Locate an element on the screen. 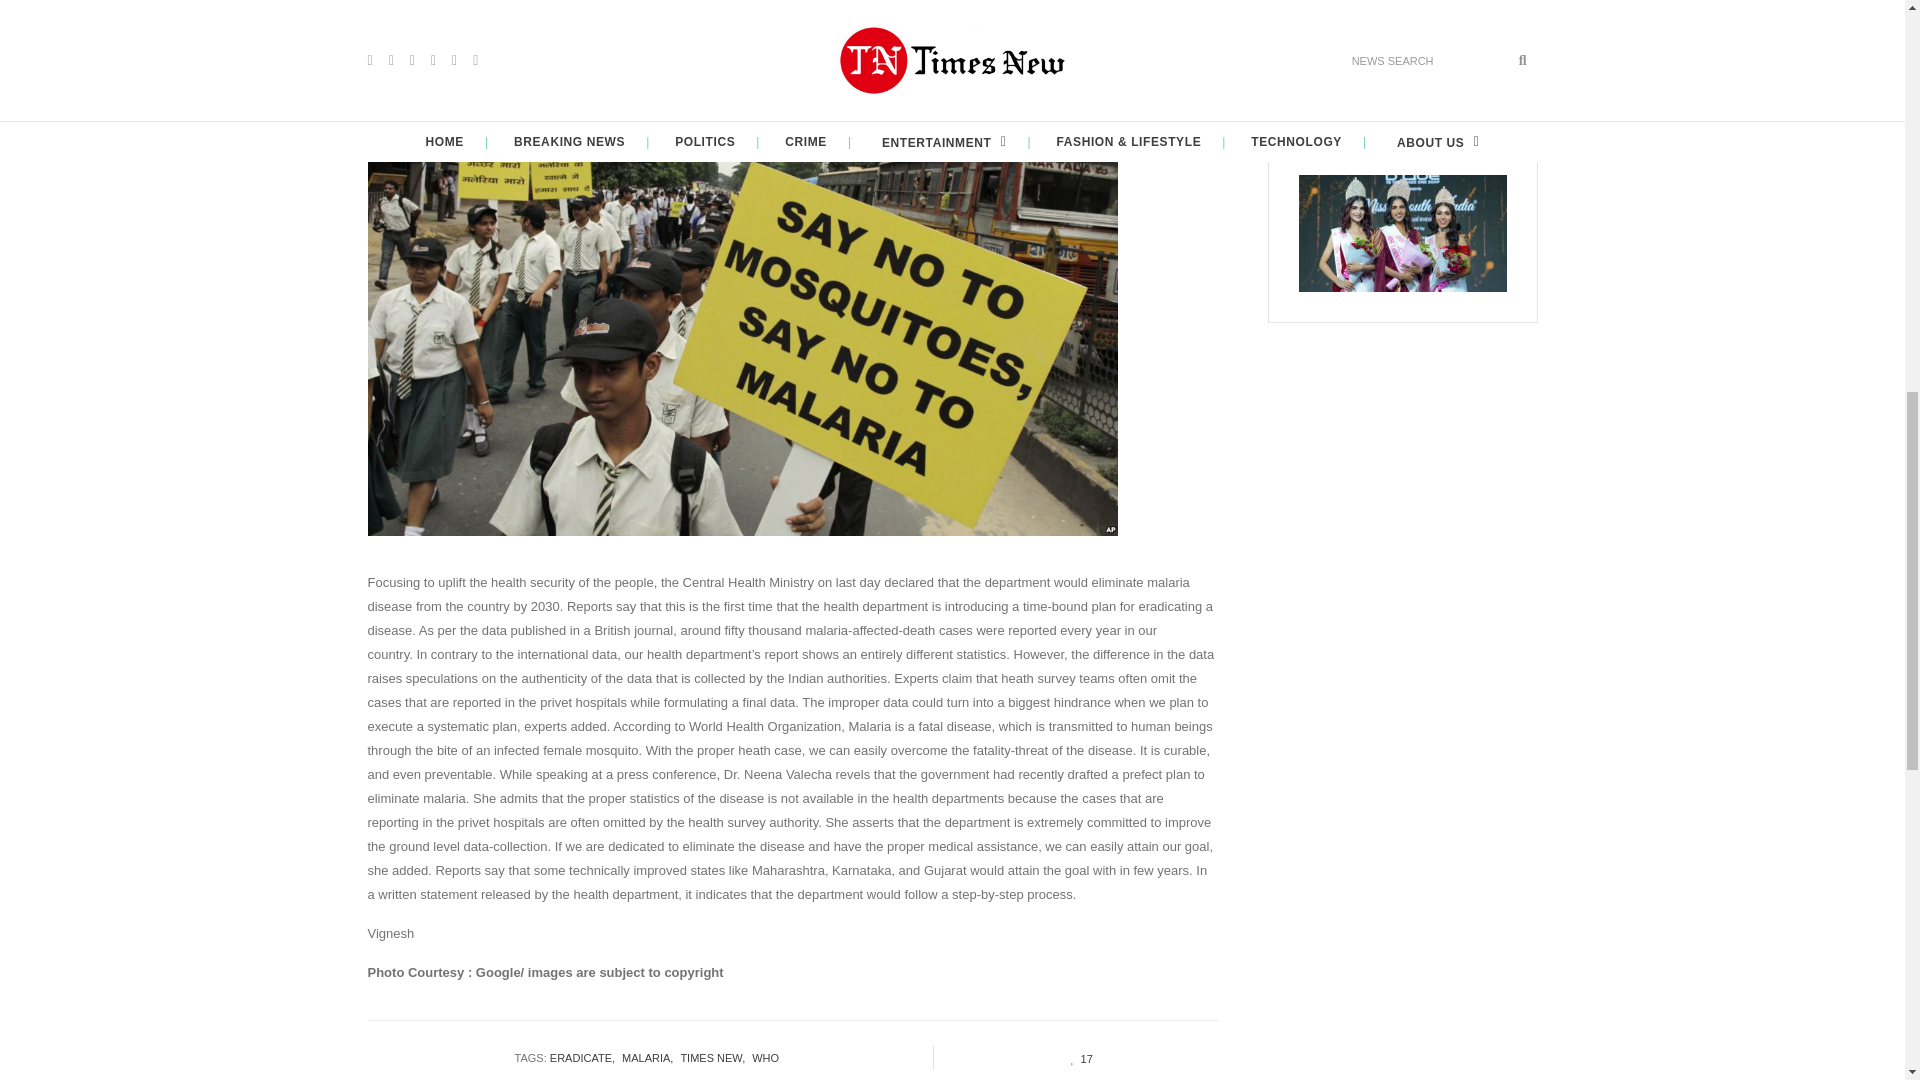 The width and height of the screenshot is (1920, 1080). MALARIA is located at coordinates (650, 1058).